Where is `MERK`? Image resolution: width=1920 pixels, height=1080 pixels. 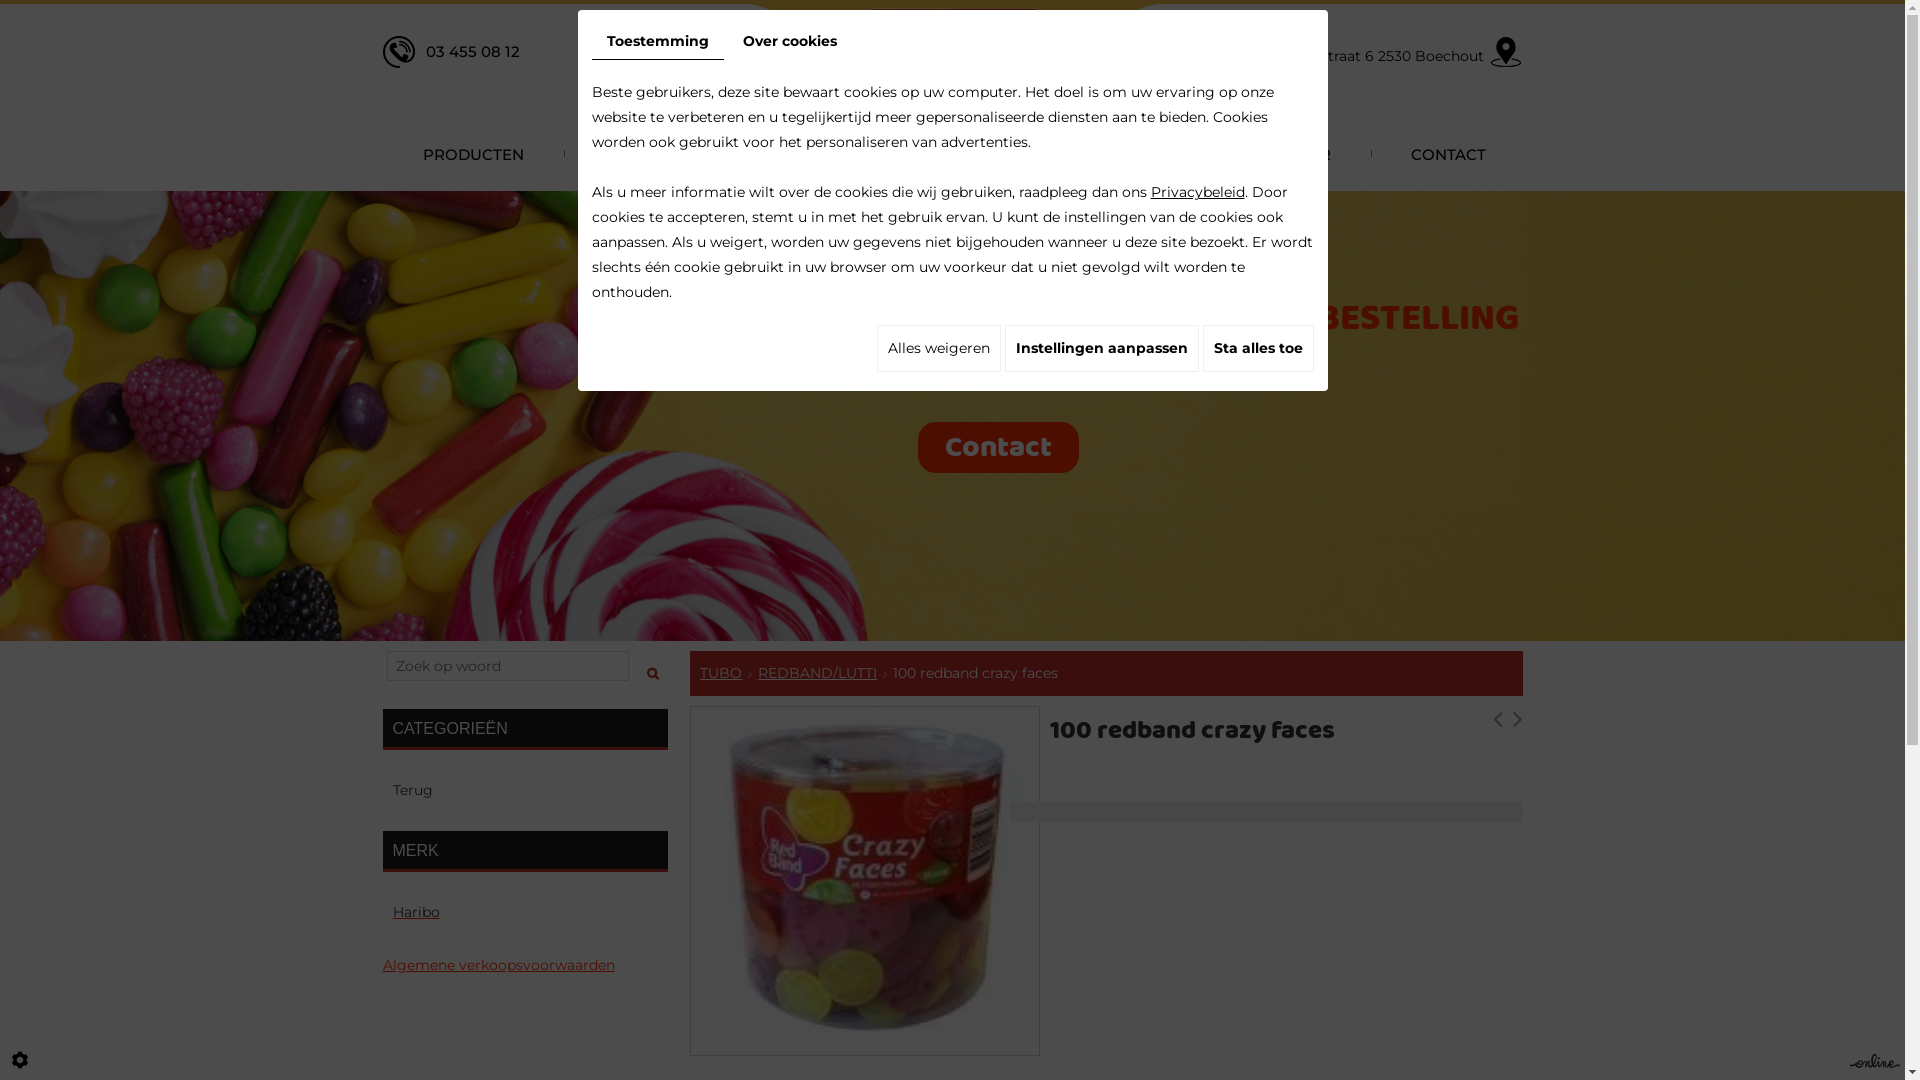
MERK is located at coordinates (524, 852).